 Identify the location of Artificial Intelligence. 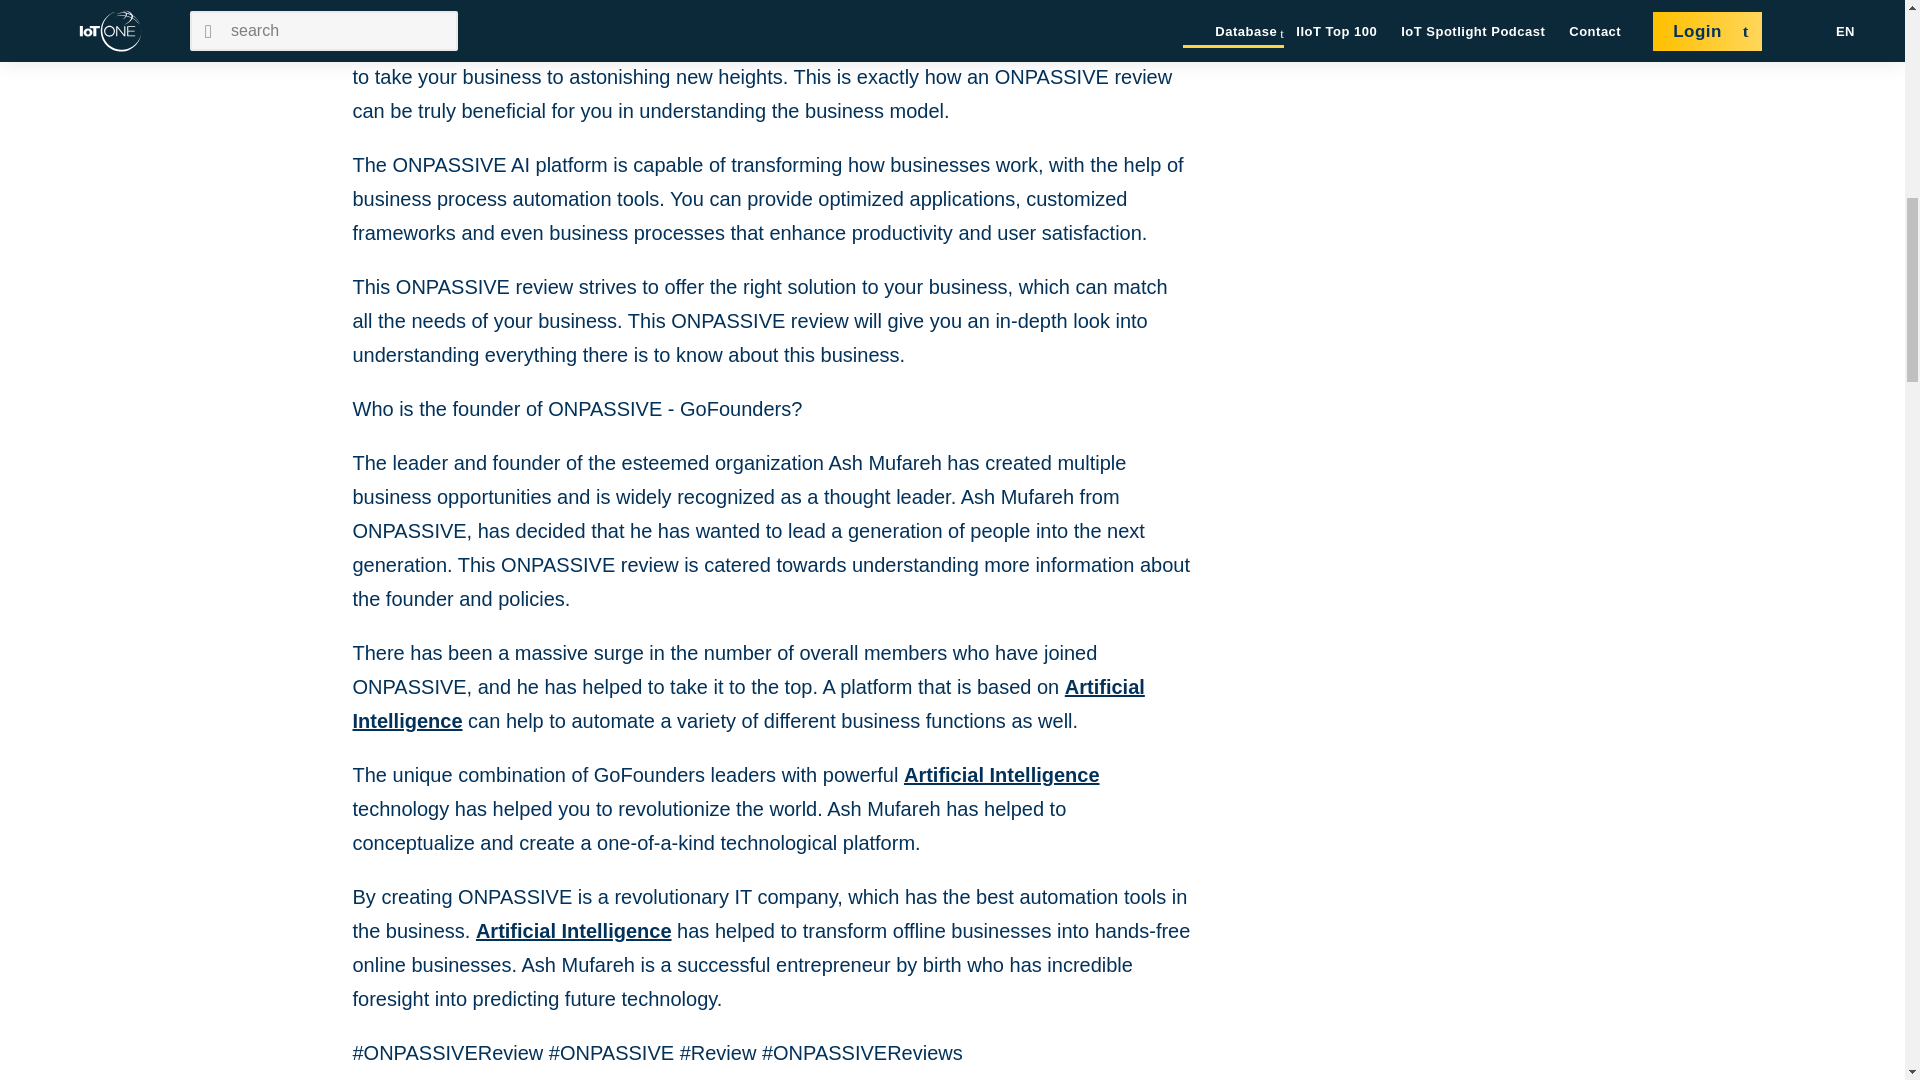
(1002, 774).